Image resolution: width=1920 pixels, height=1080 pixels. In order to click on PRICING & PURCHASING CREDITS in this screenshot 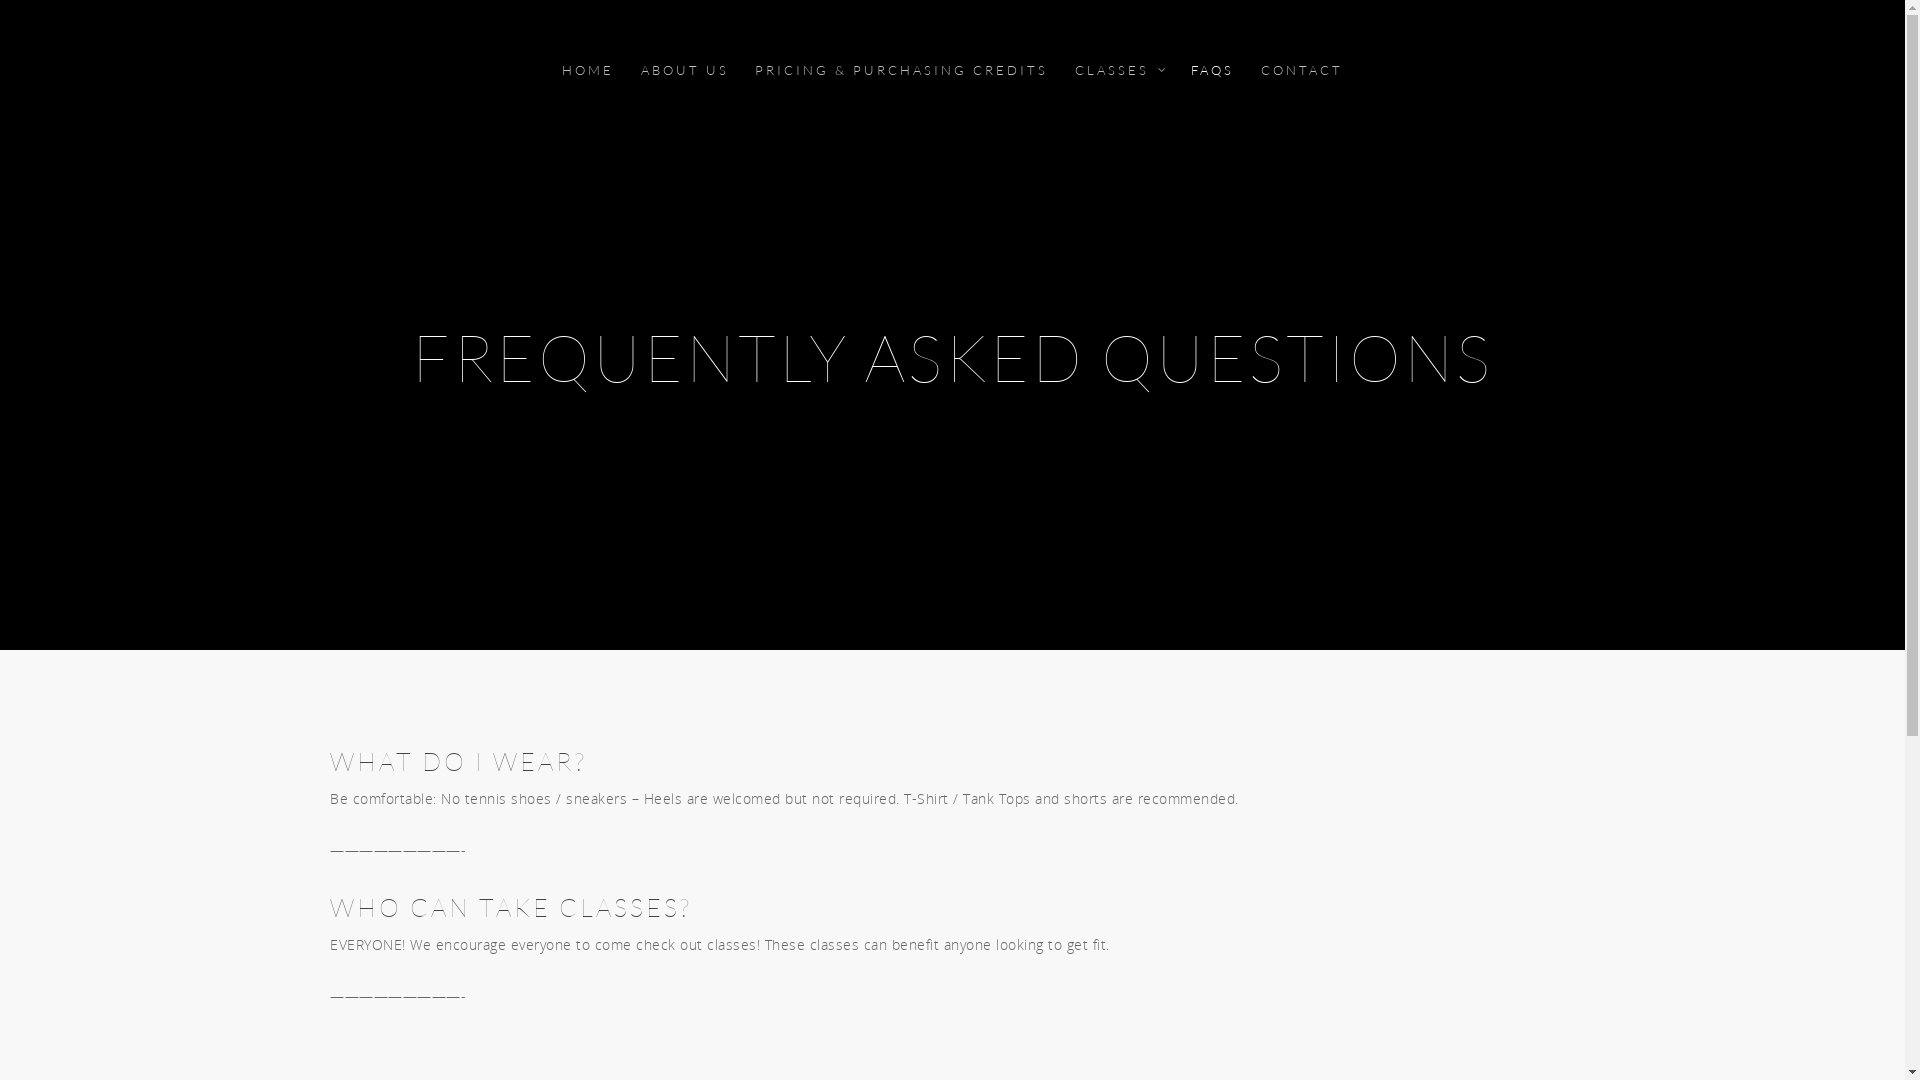, I will do `click(902, 84)`.